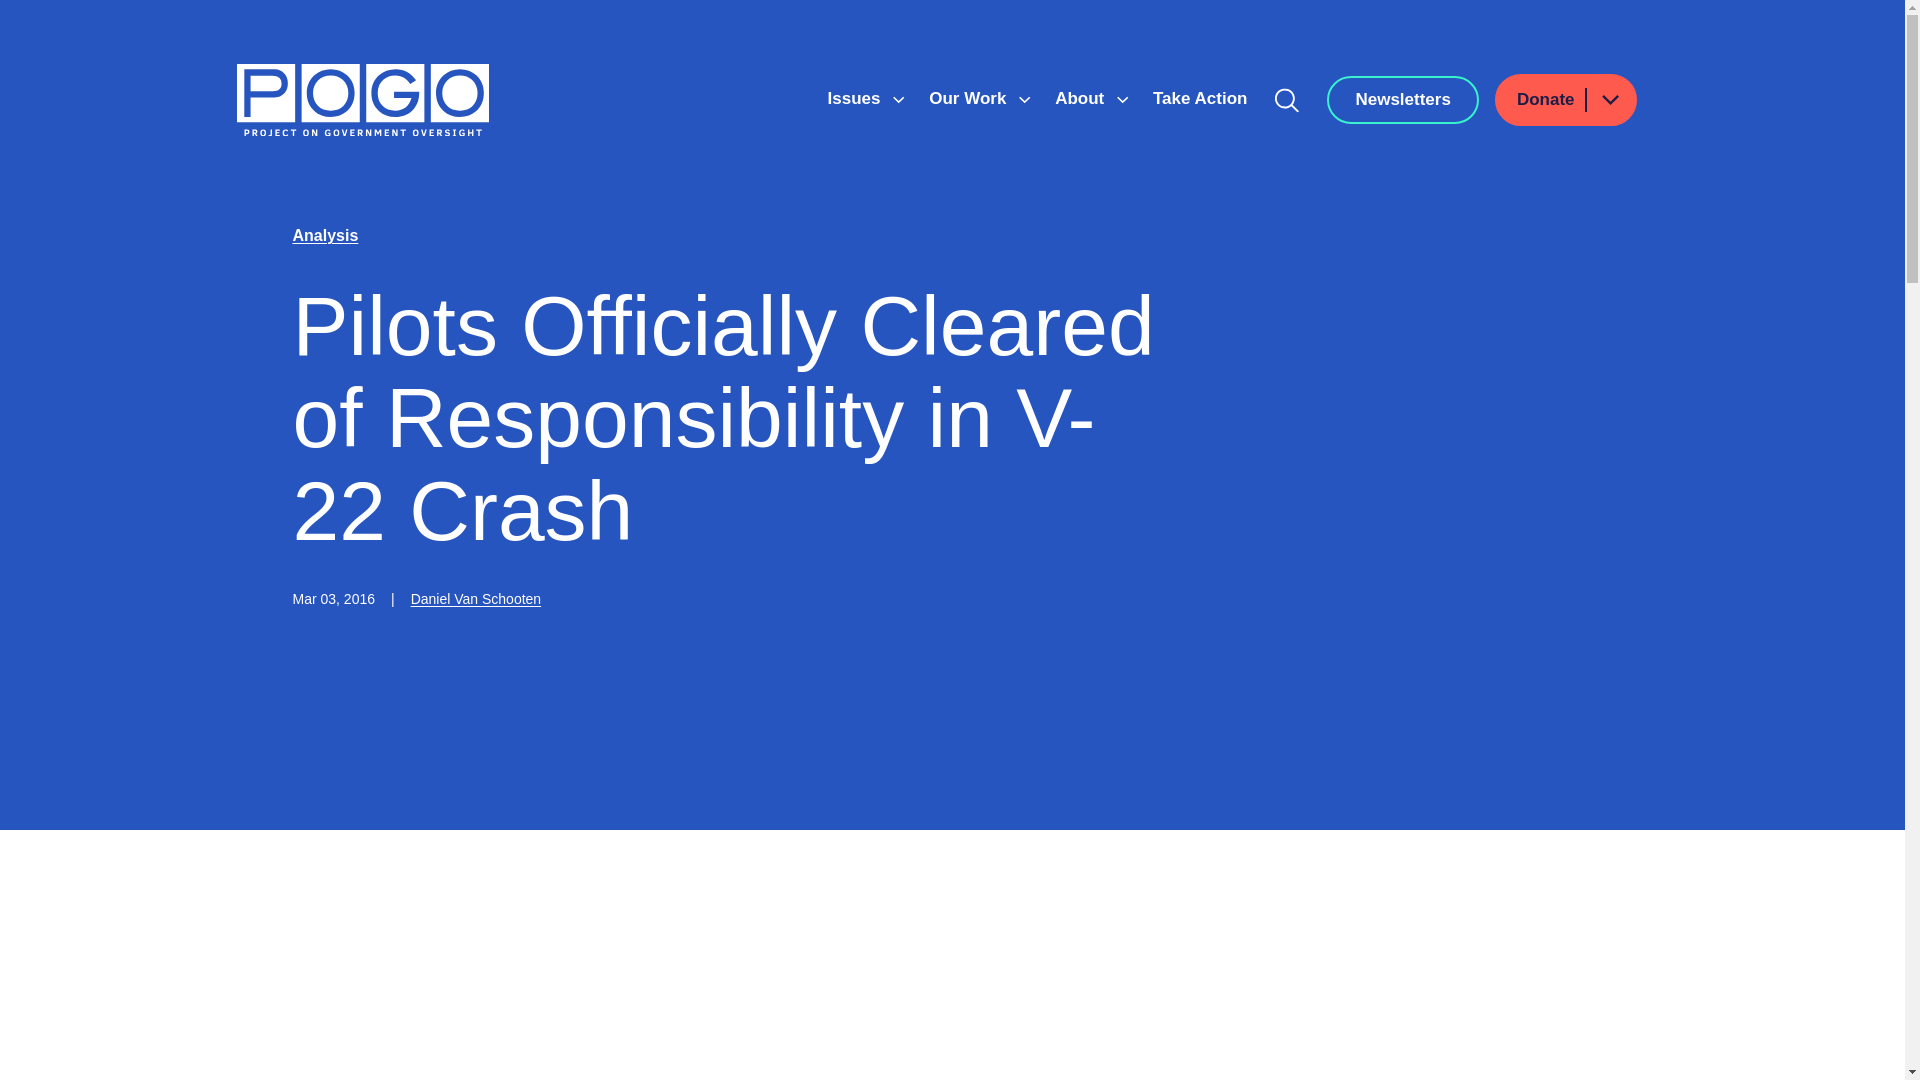  Describe the element at coordinates (362, 100) in the screenshot. I see `Home` at that location.